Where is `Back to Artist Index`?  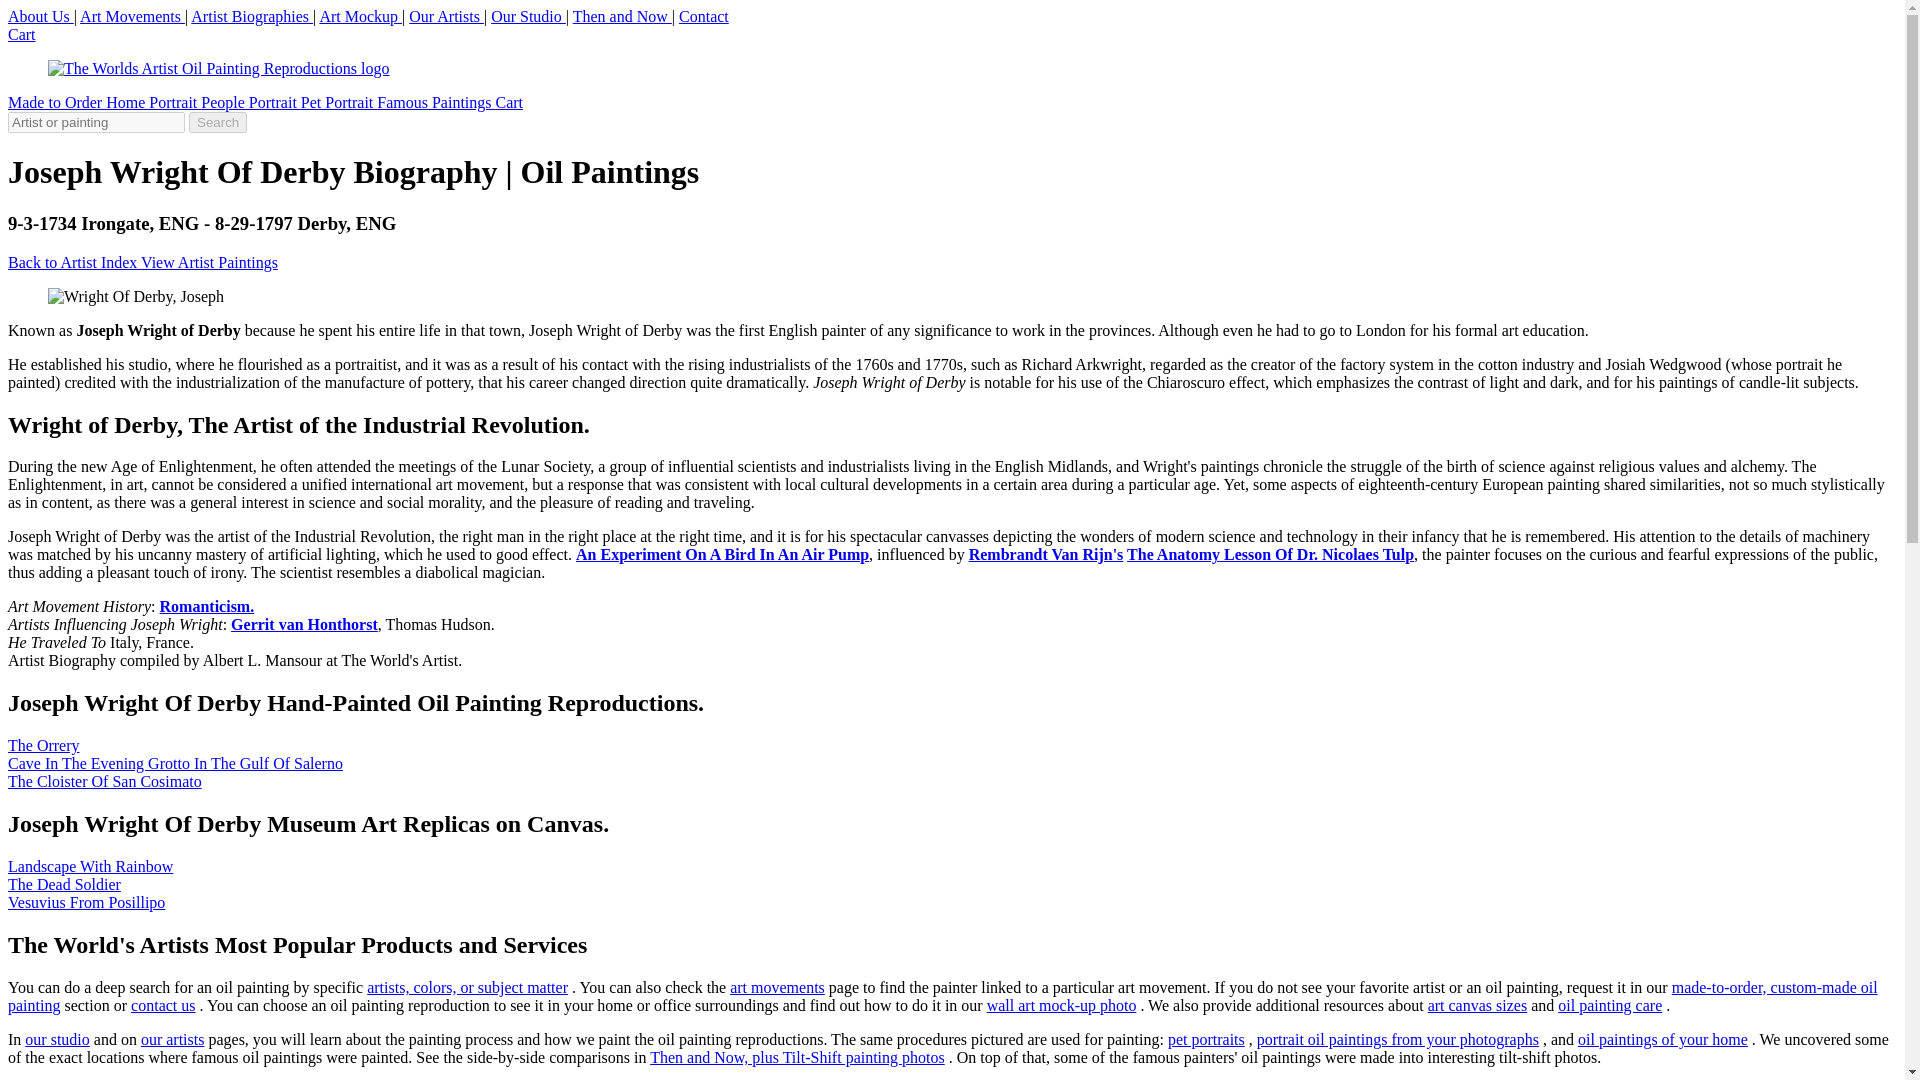 Back to Artist Index is located at coordinates (74, 262).